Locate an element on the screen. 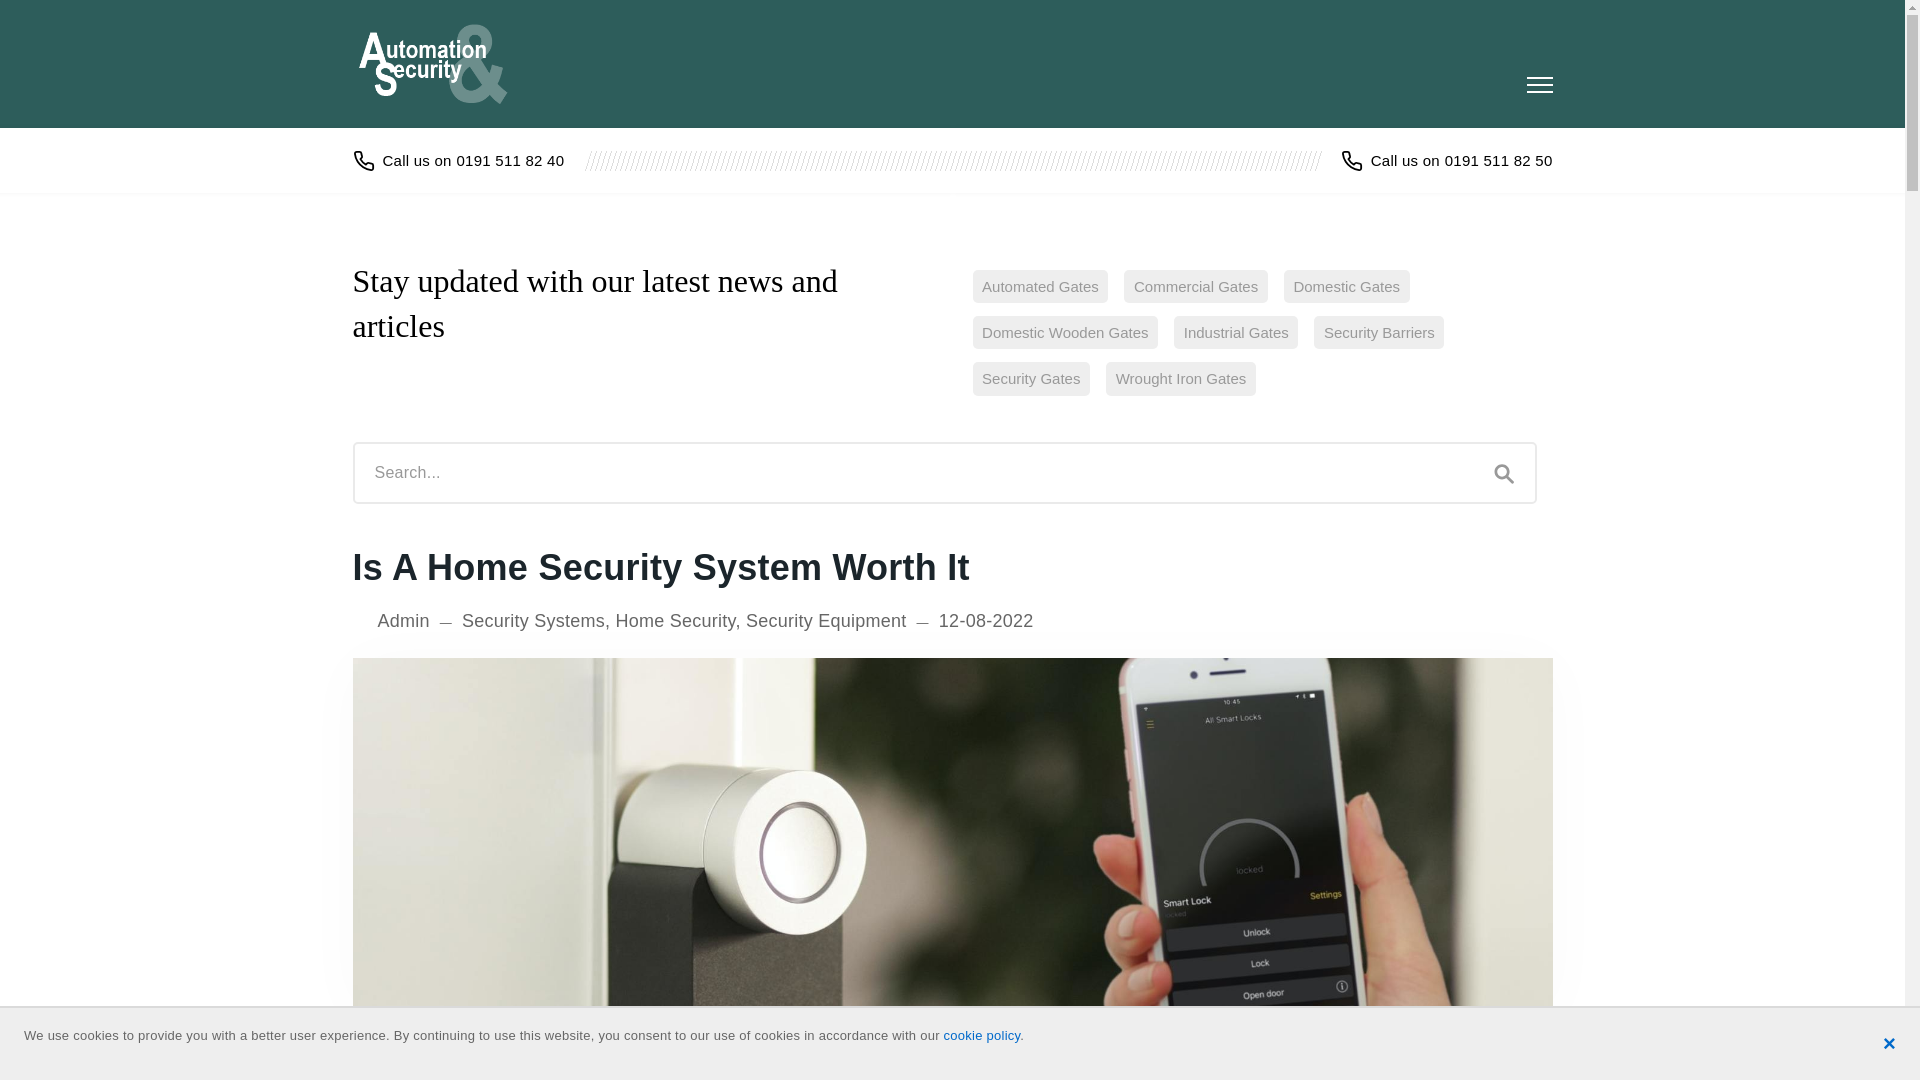 The width and height of the screenshot is (1920, 1080). 0191 511 82 50 is located at coordinates (1446, 160).